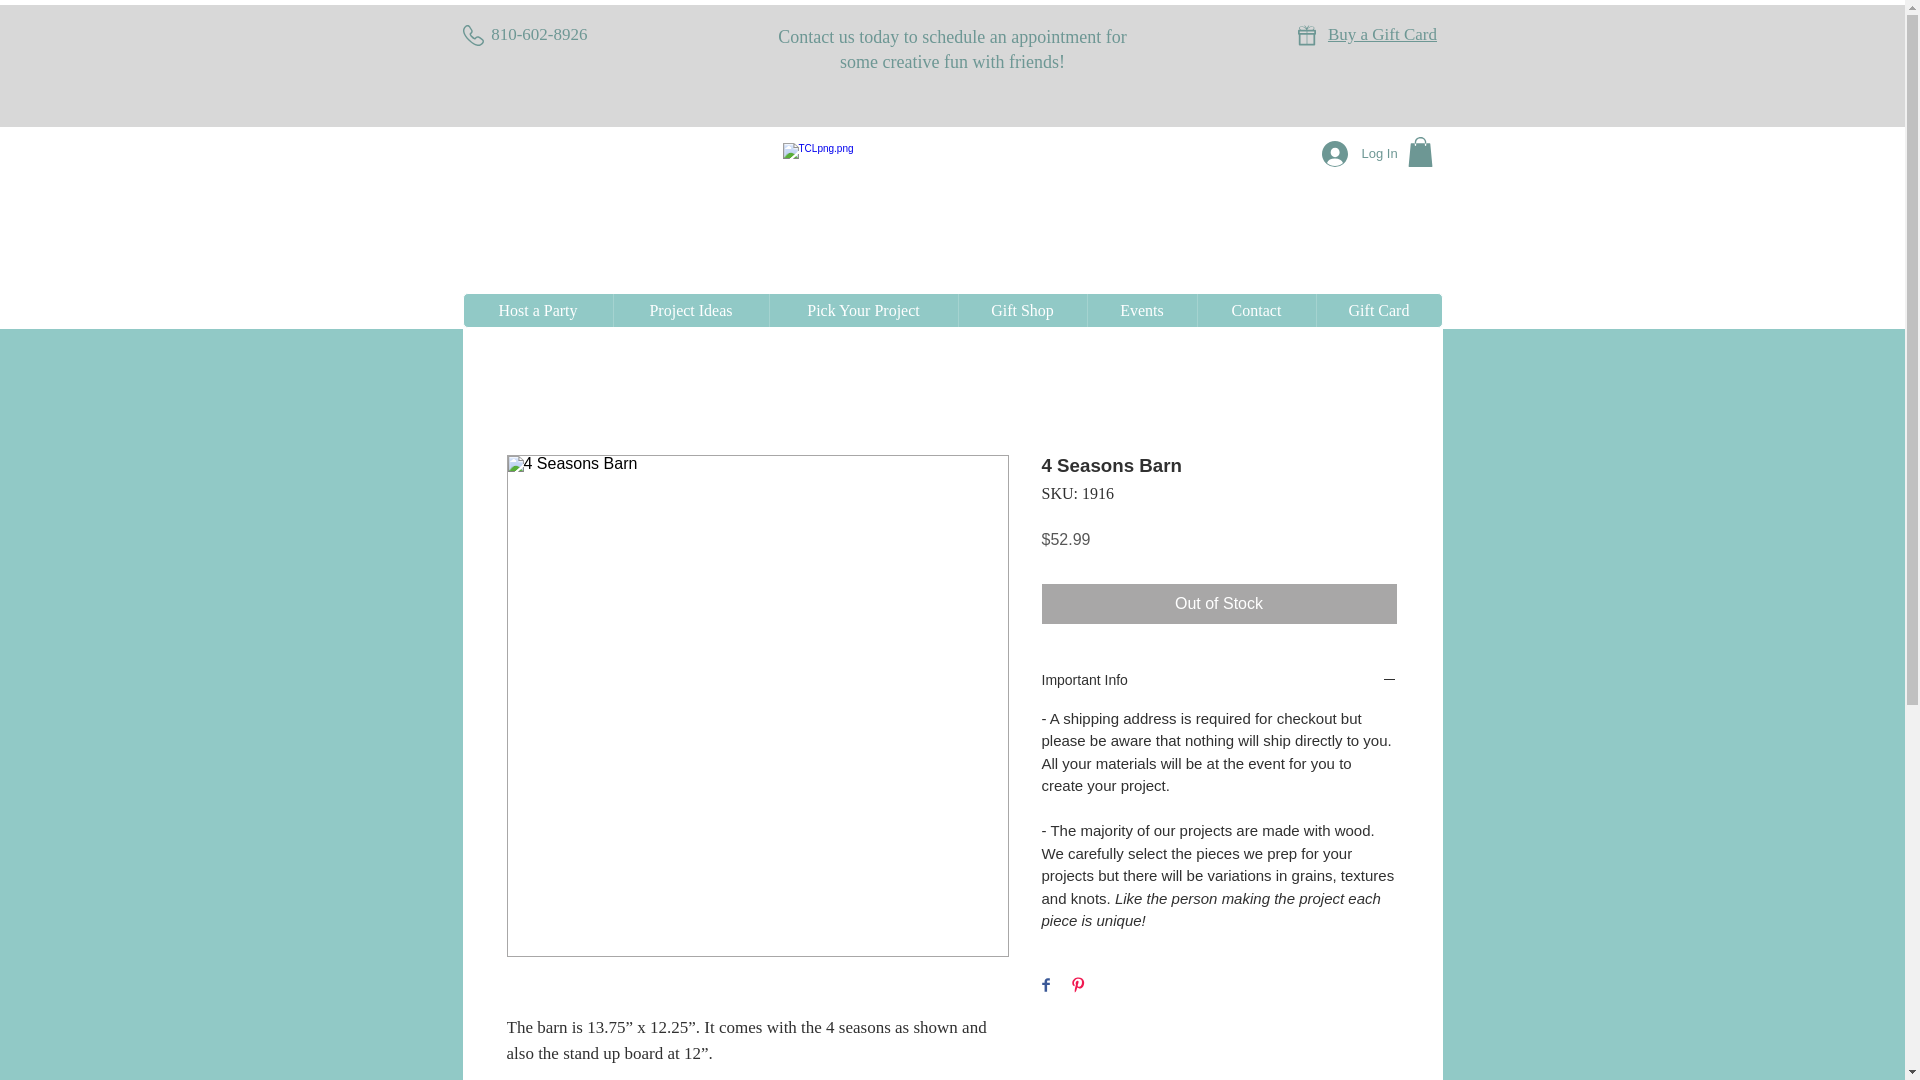  Describe the element at coordinates (1382, 34) in the screenshot. I see `Buy a Gift Card` at that location.